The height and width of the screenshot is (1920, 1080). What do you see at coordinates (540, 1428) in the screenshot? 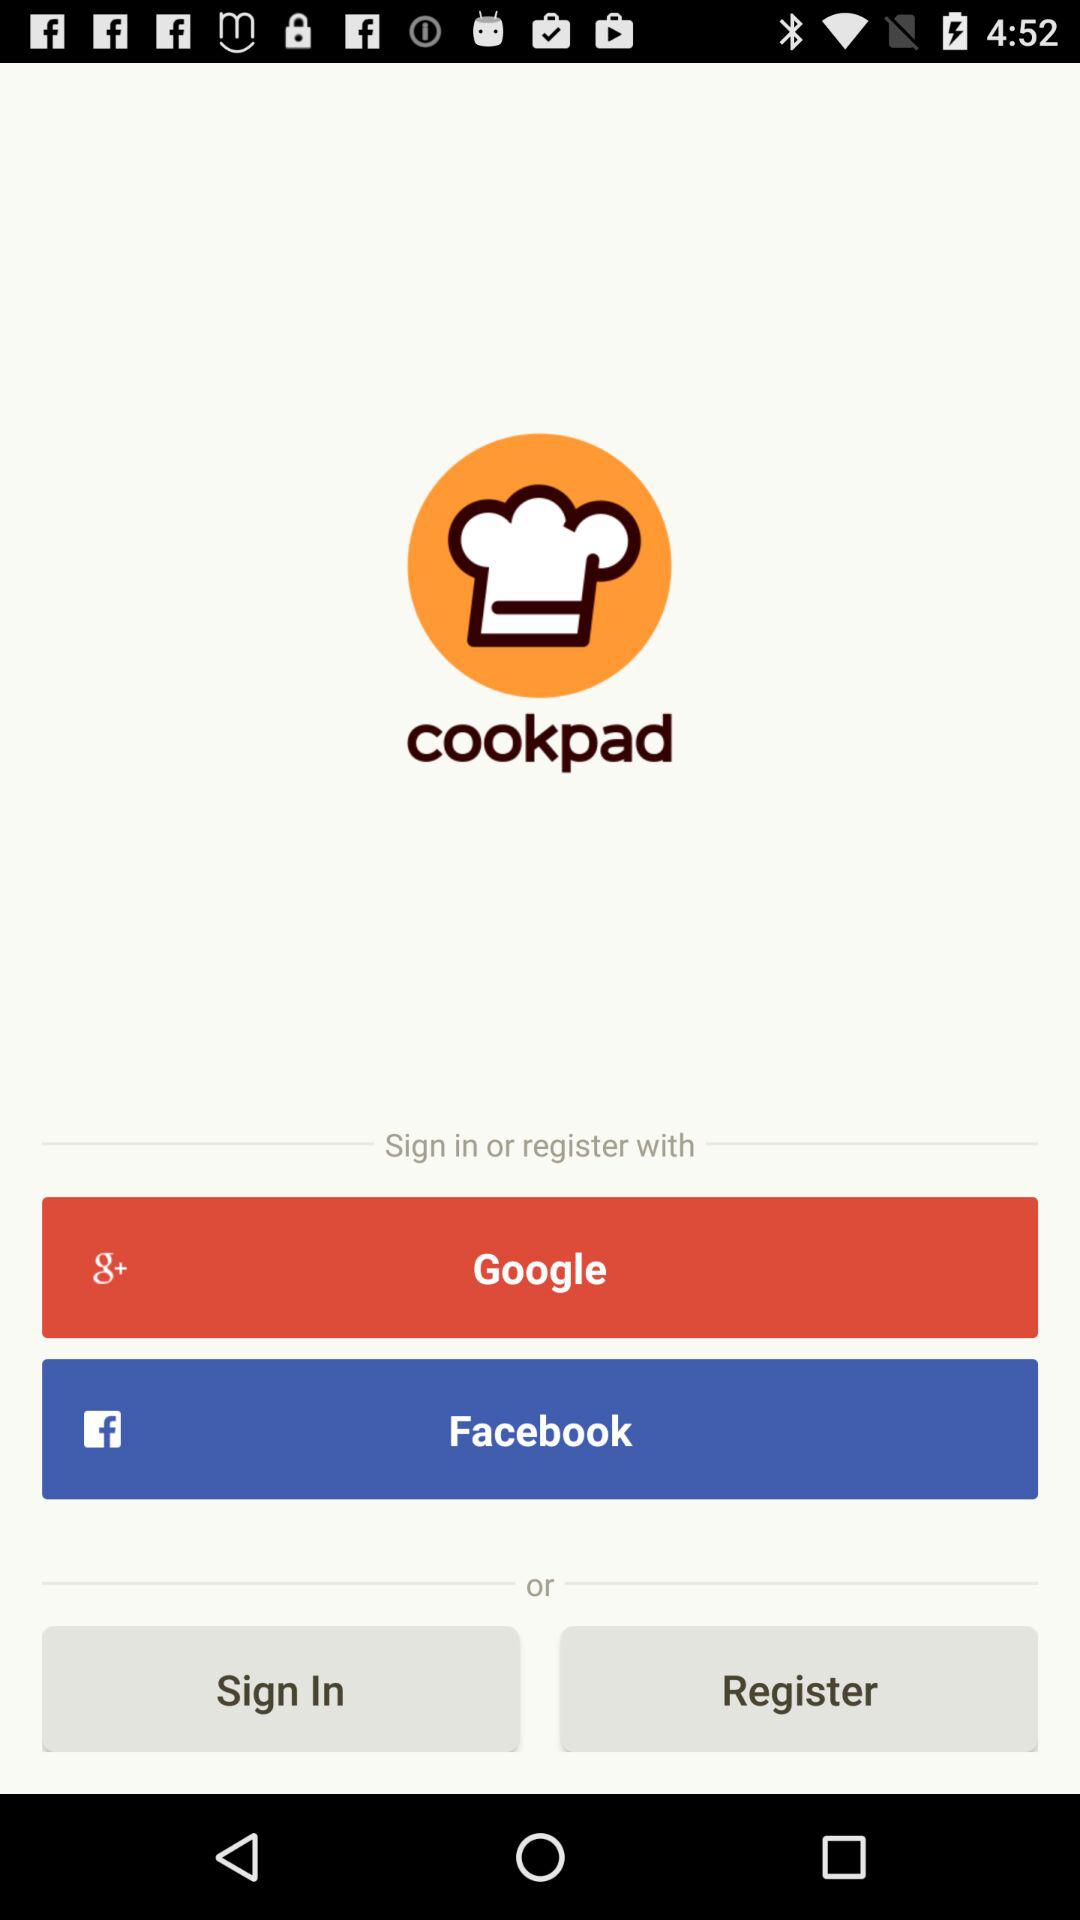
I see `click facebook item` at bounding box center [540, 1428].